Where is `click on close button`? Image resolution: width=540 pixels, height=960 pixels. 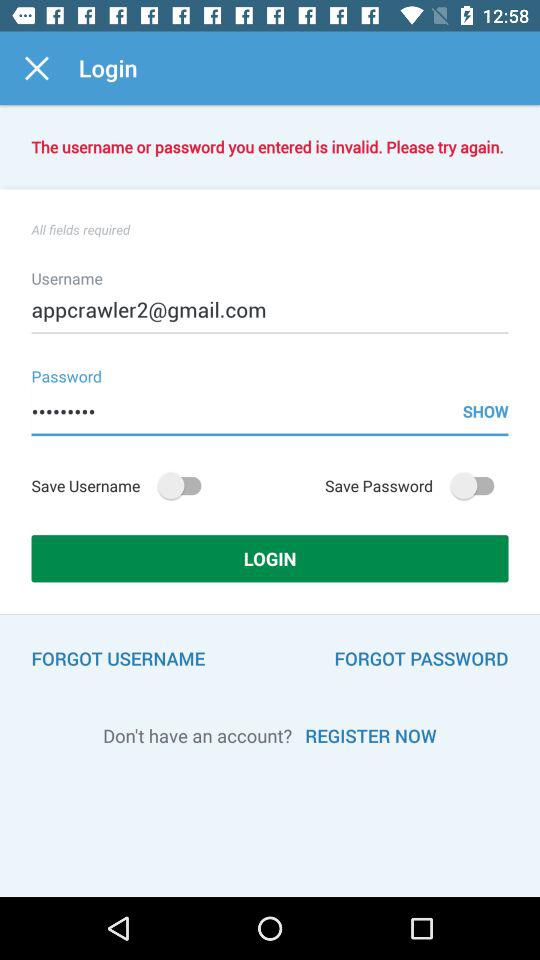 click on close button is located at coordinates (40, 81).